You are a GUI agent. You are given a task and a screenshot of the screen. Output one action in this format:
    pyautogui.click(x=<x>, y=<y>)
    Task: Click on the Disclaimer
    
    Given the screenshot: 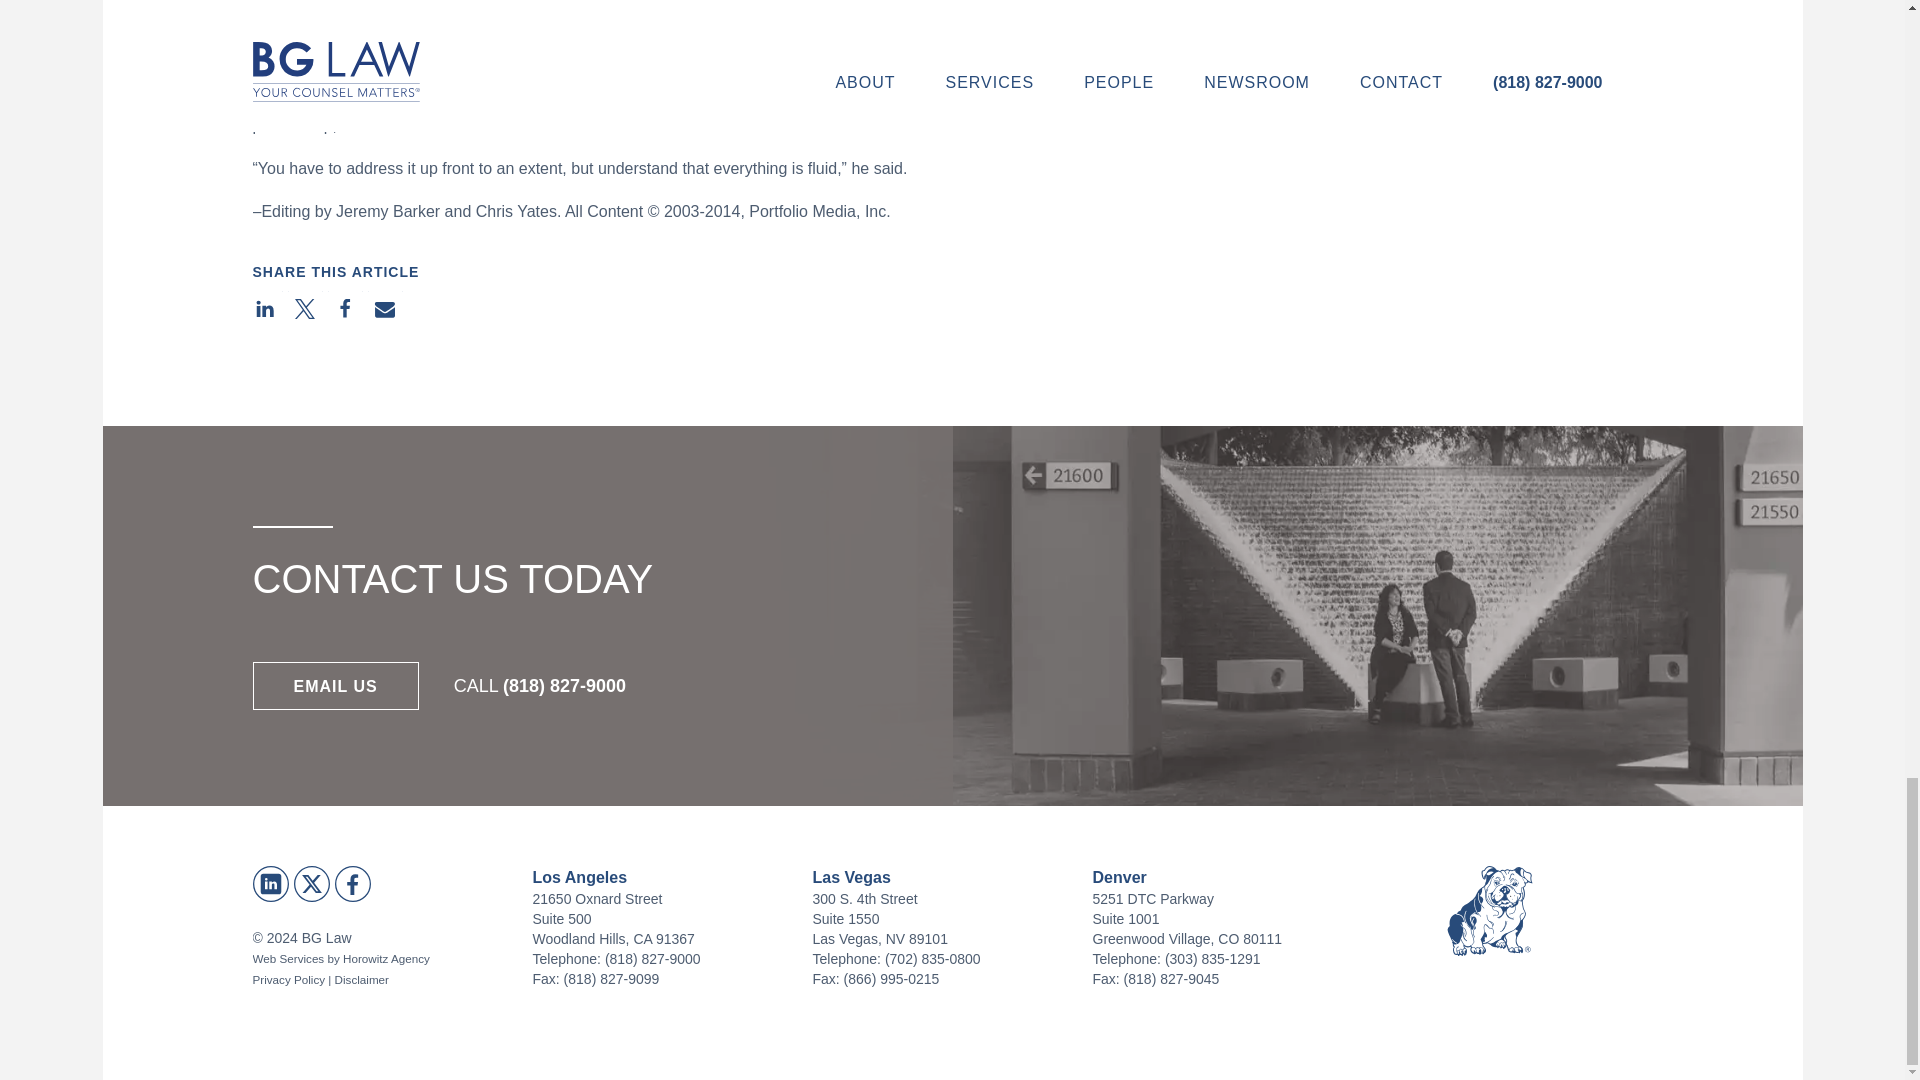 What is the action you would take?
    pyautogui.click(x=362, y=980)
    